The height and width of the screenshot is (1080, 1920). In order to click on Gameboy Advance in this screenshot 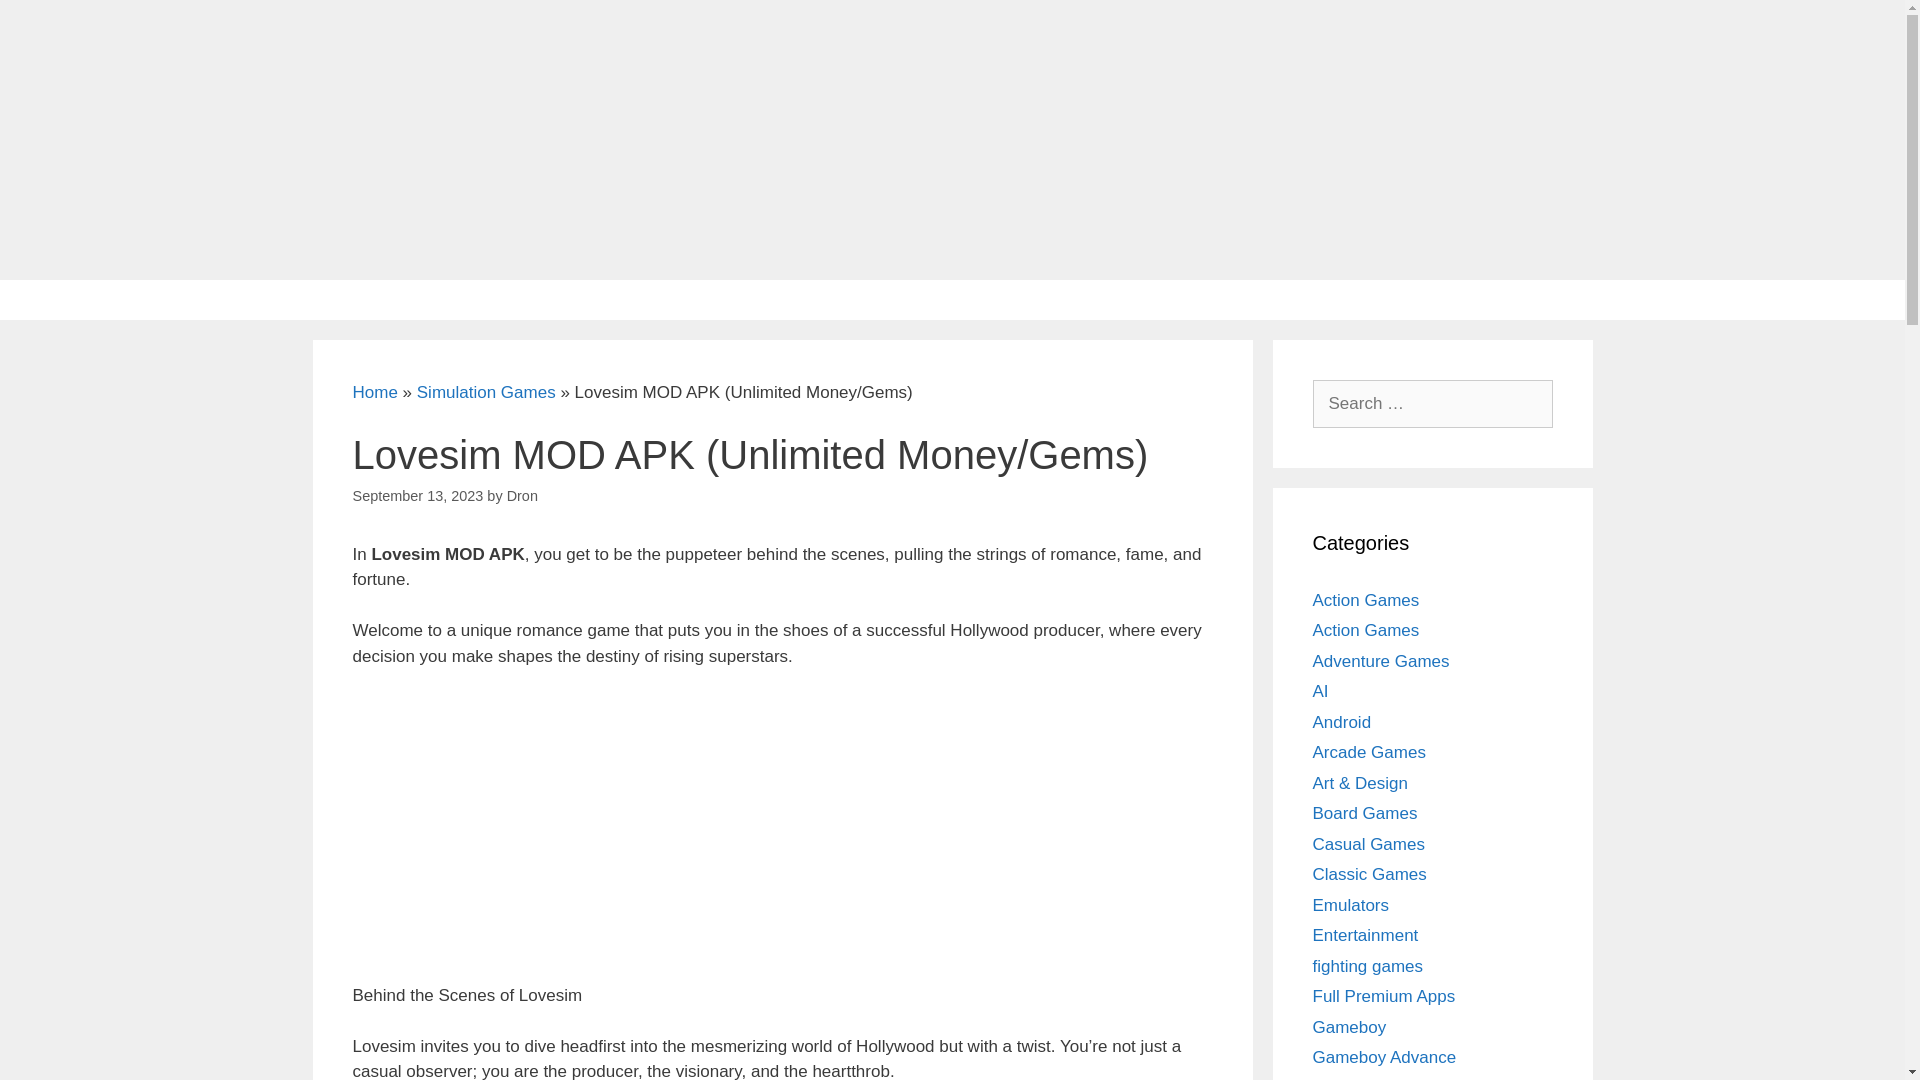, I will do `click(1383, 1078)`.